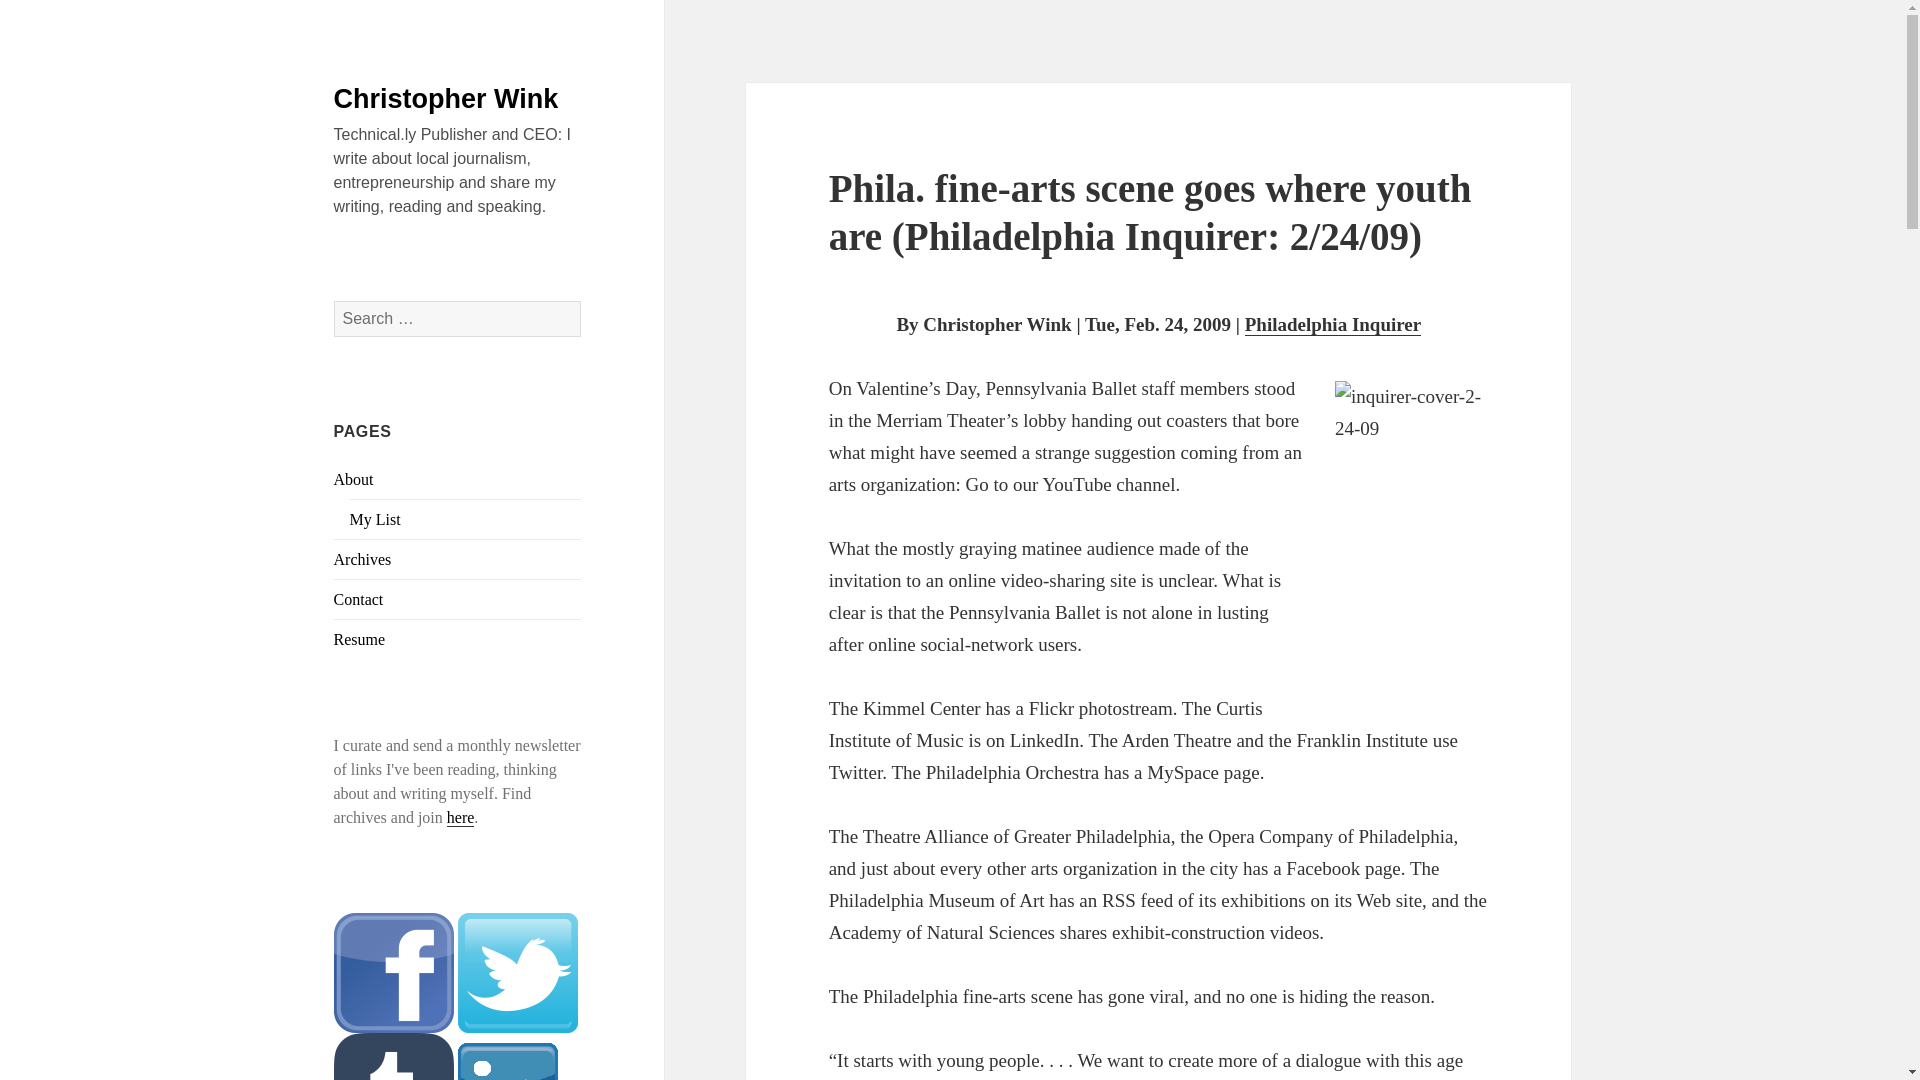  Describe the element at coordinates (1412, 531) in the screenshot. I see `inquirer-cover-2-24-09` at that location.